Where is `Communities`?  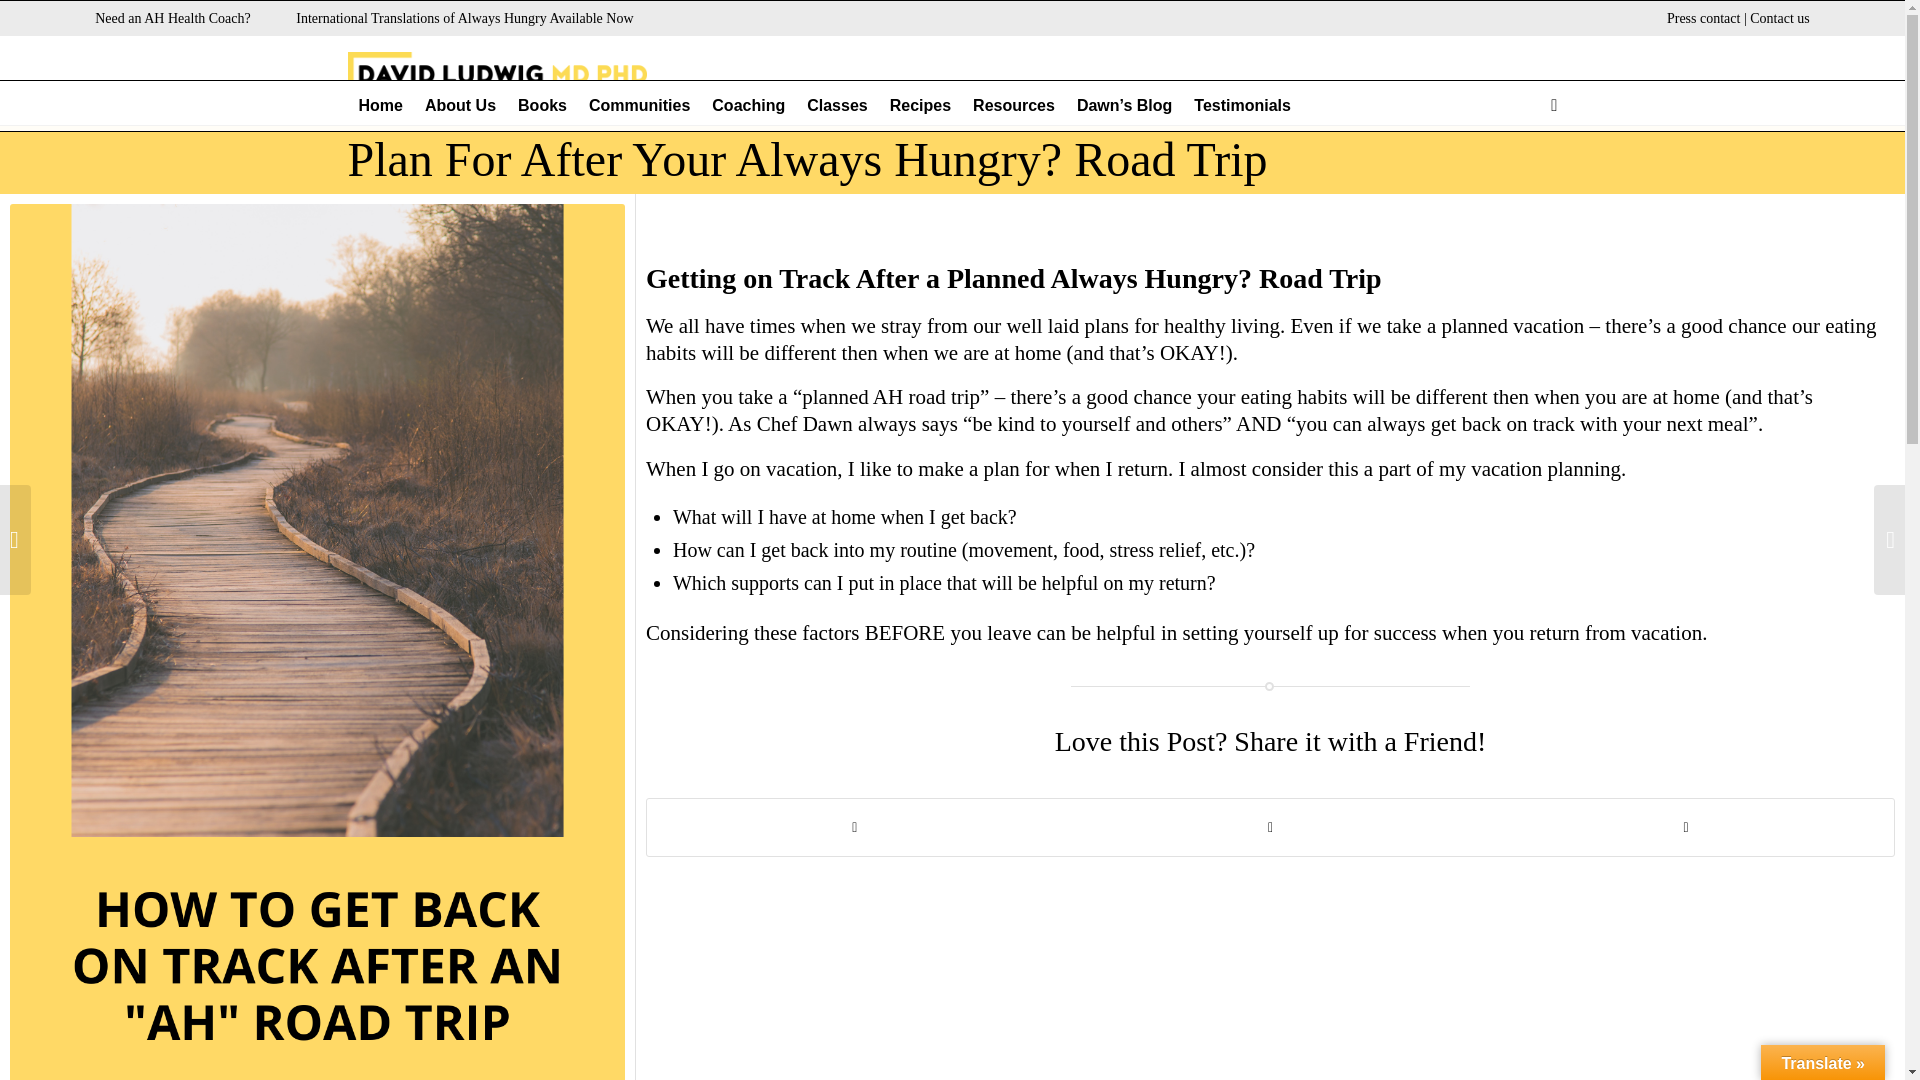 Communities is located at coordinates (638, 106).